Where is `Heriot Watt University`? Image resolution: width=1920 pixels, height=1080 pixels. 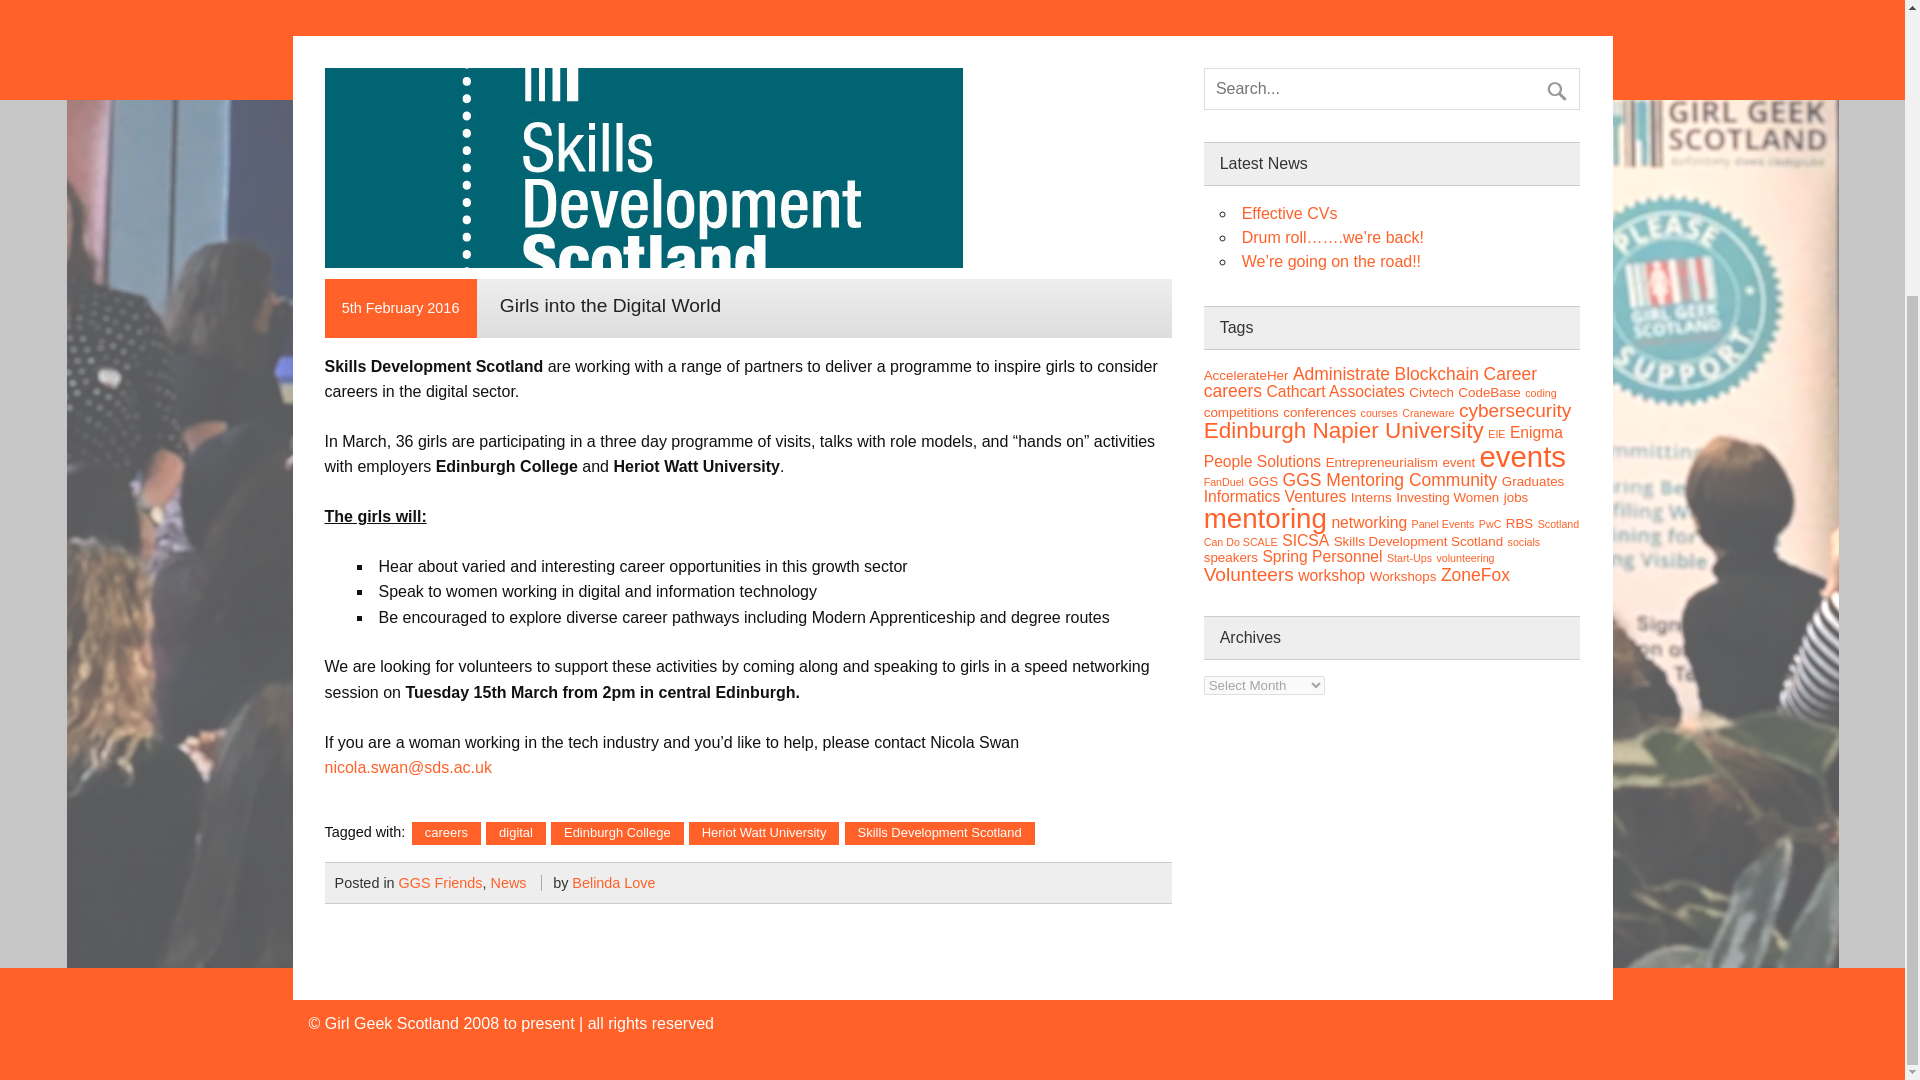
Heriot Watt University is located at coordinates (764, 832).